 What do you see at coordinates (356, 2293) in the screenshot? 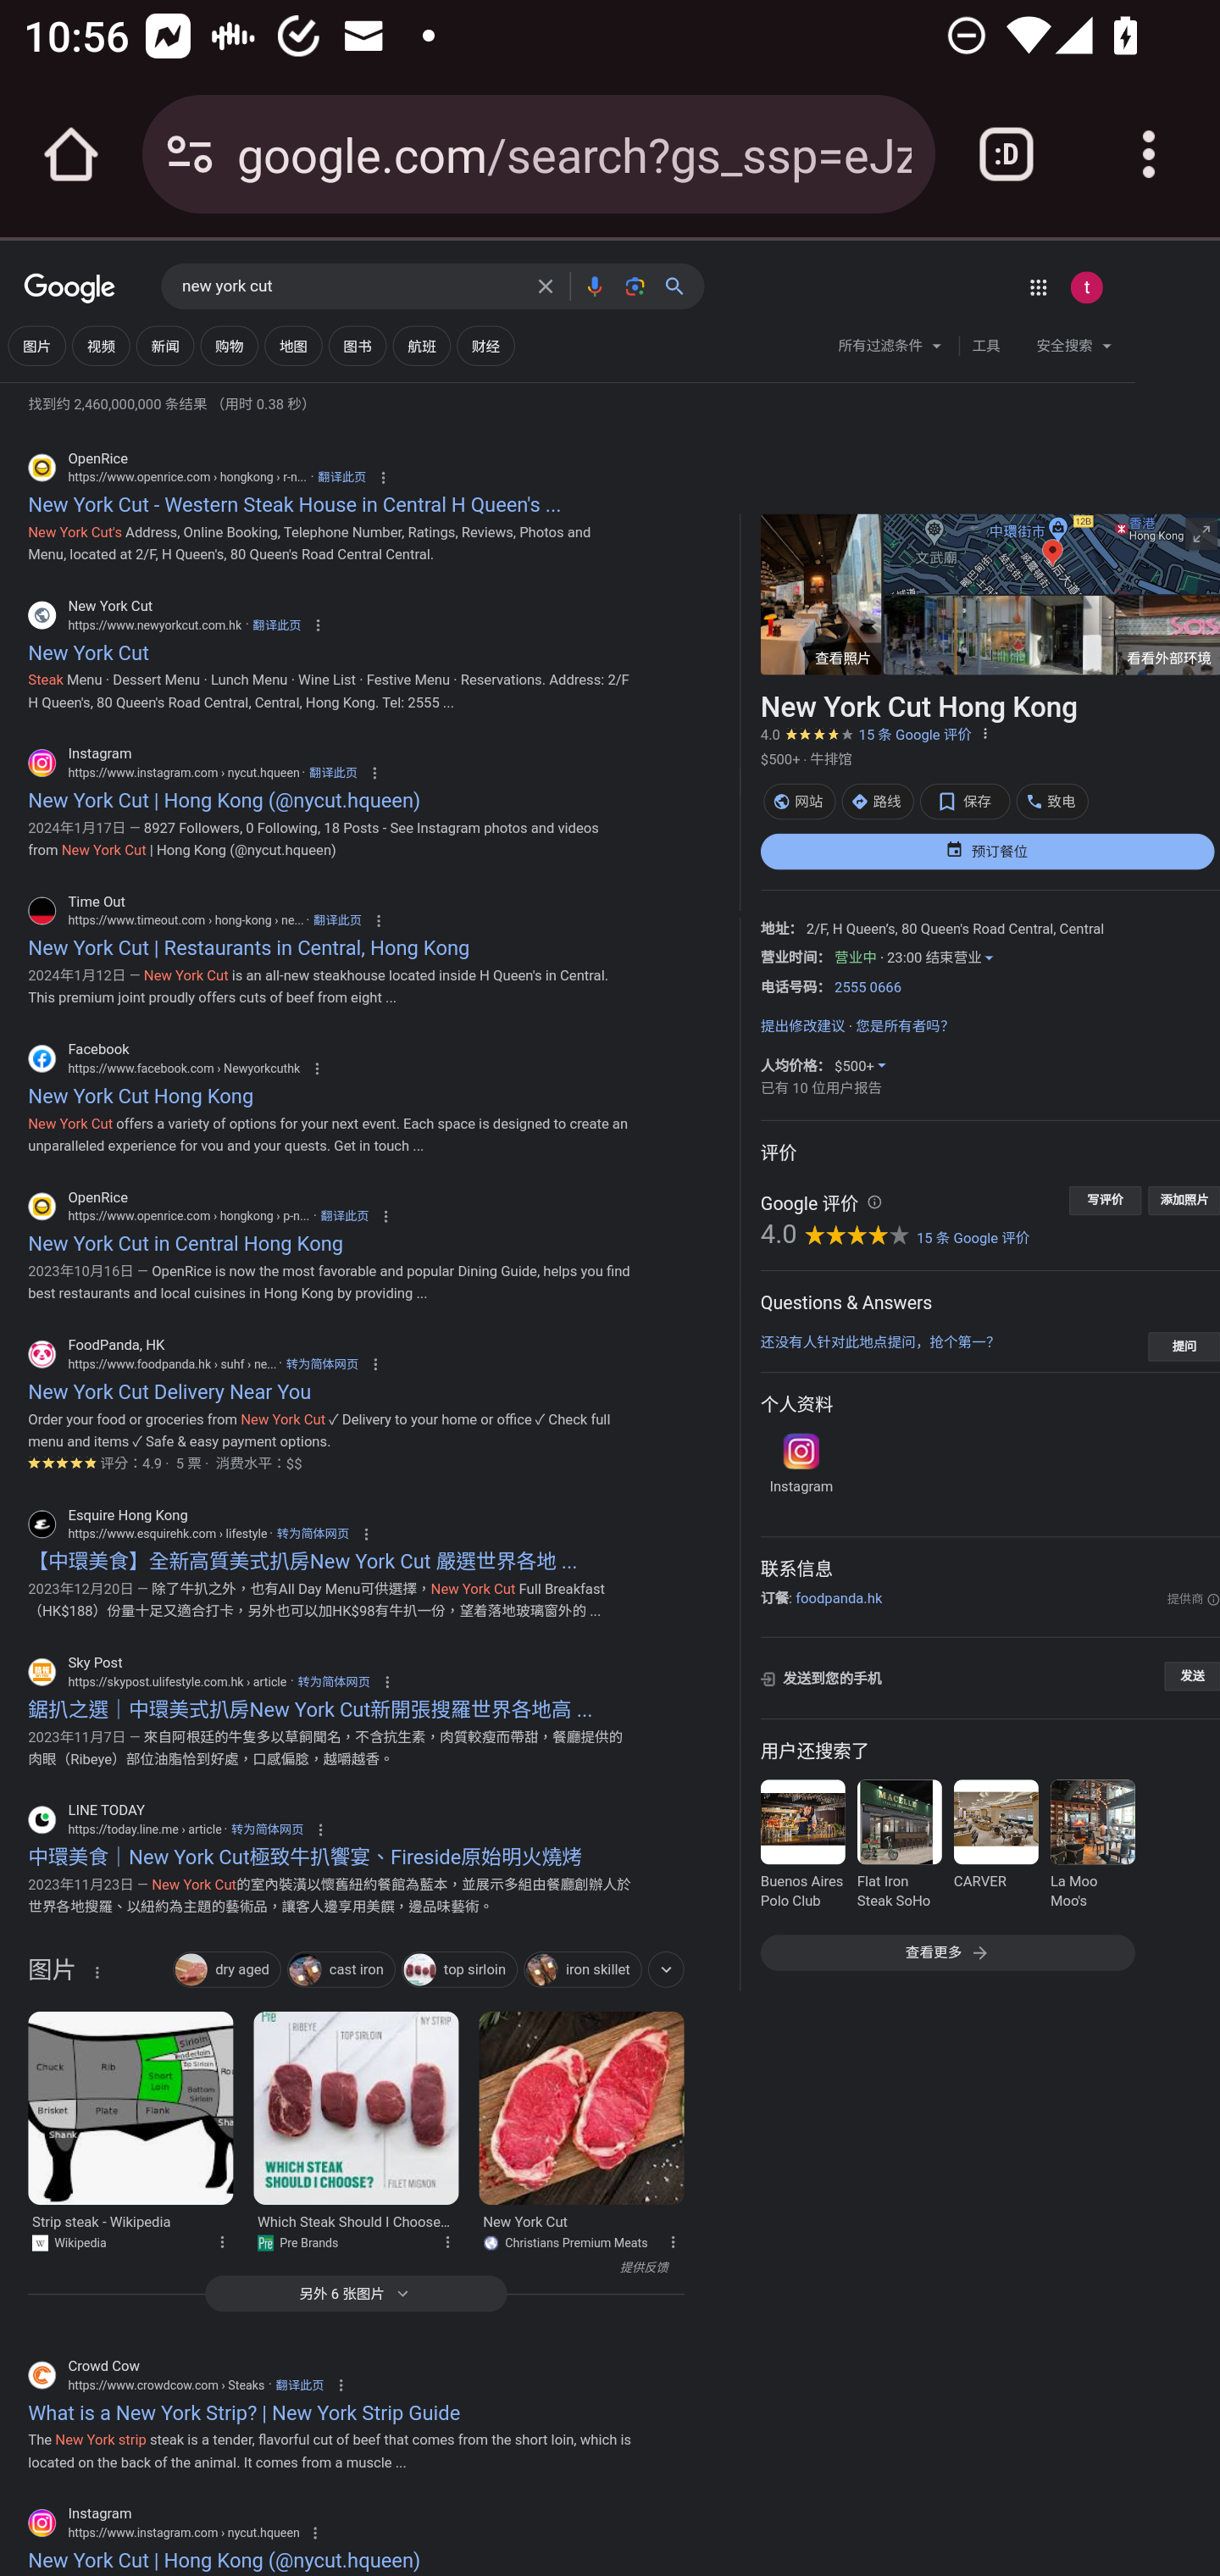
I see `另外 6 张图片` at bounding box center [356, 2293].